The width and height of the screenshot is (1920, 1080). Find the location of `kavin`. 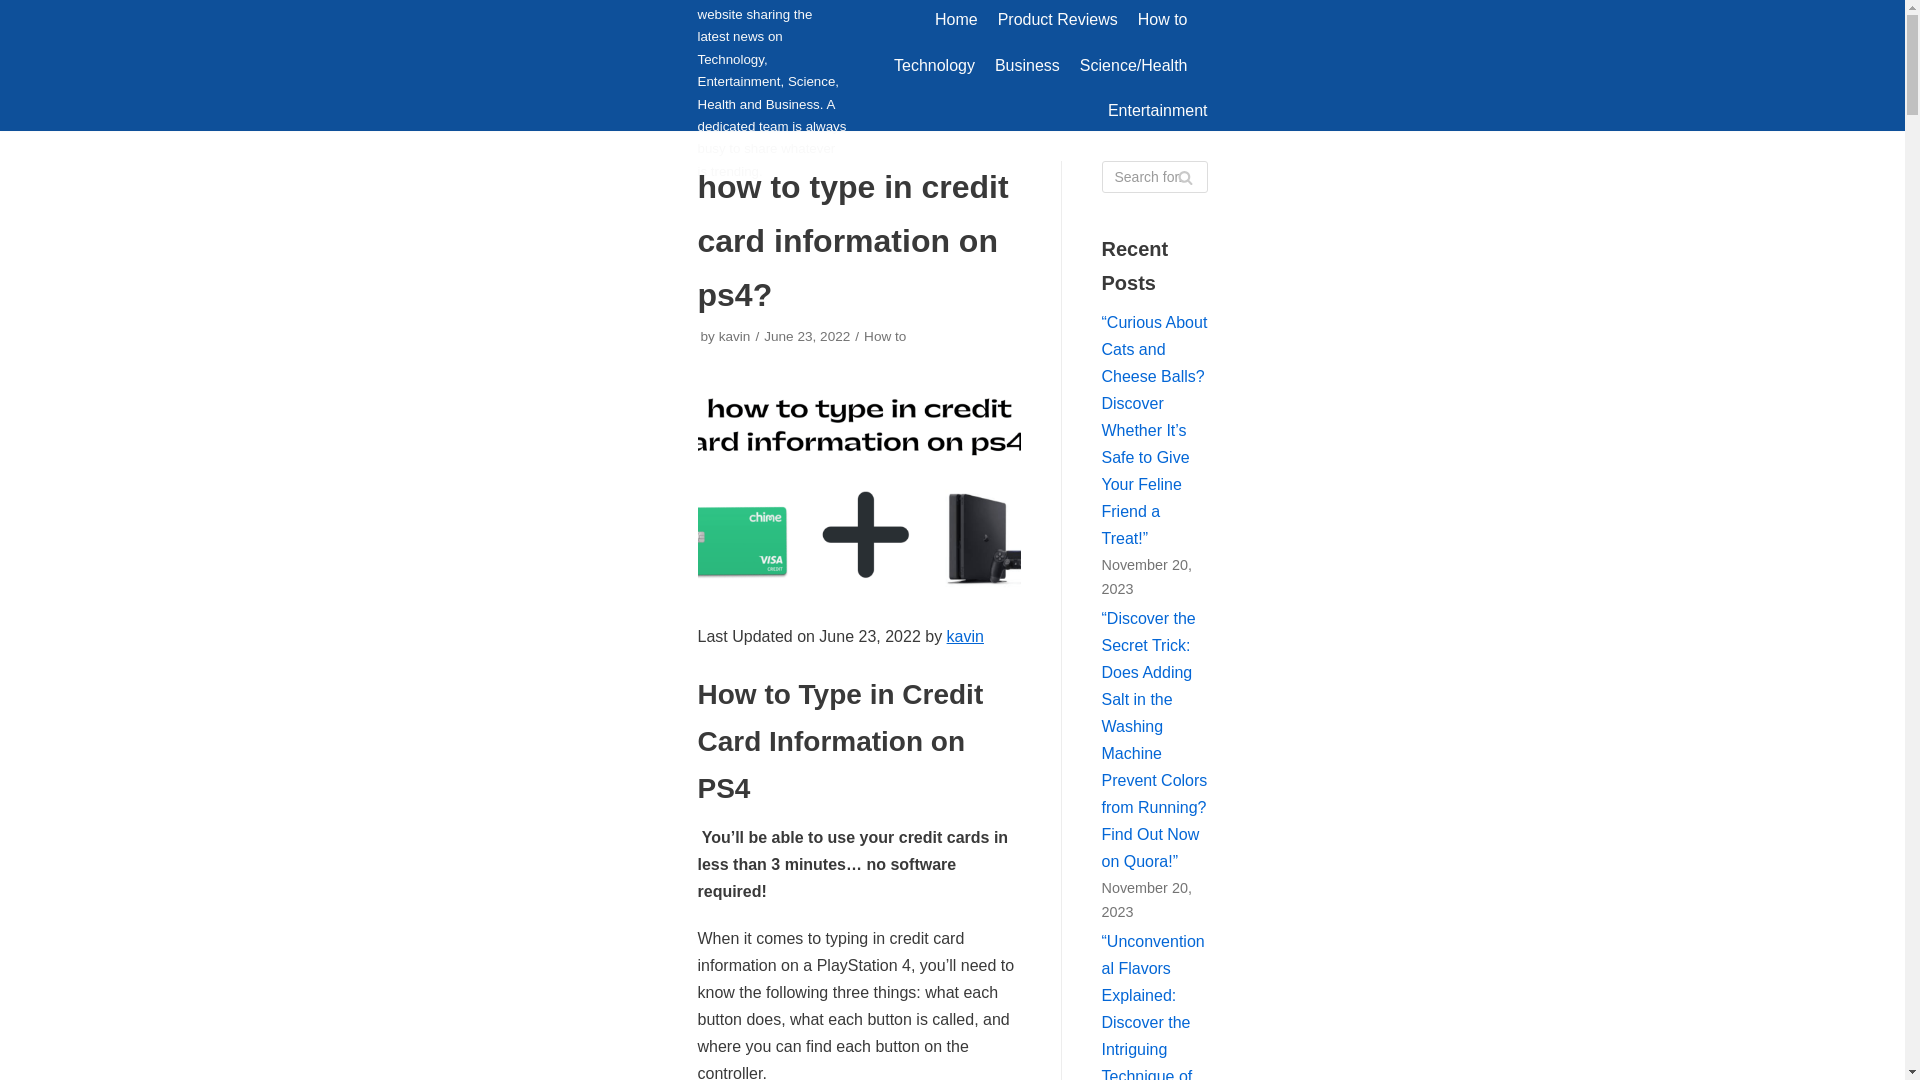

kavin is located at coordinates (734, 336).